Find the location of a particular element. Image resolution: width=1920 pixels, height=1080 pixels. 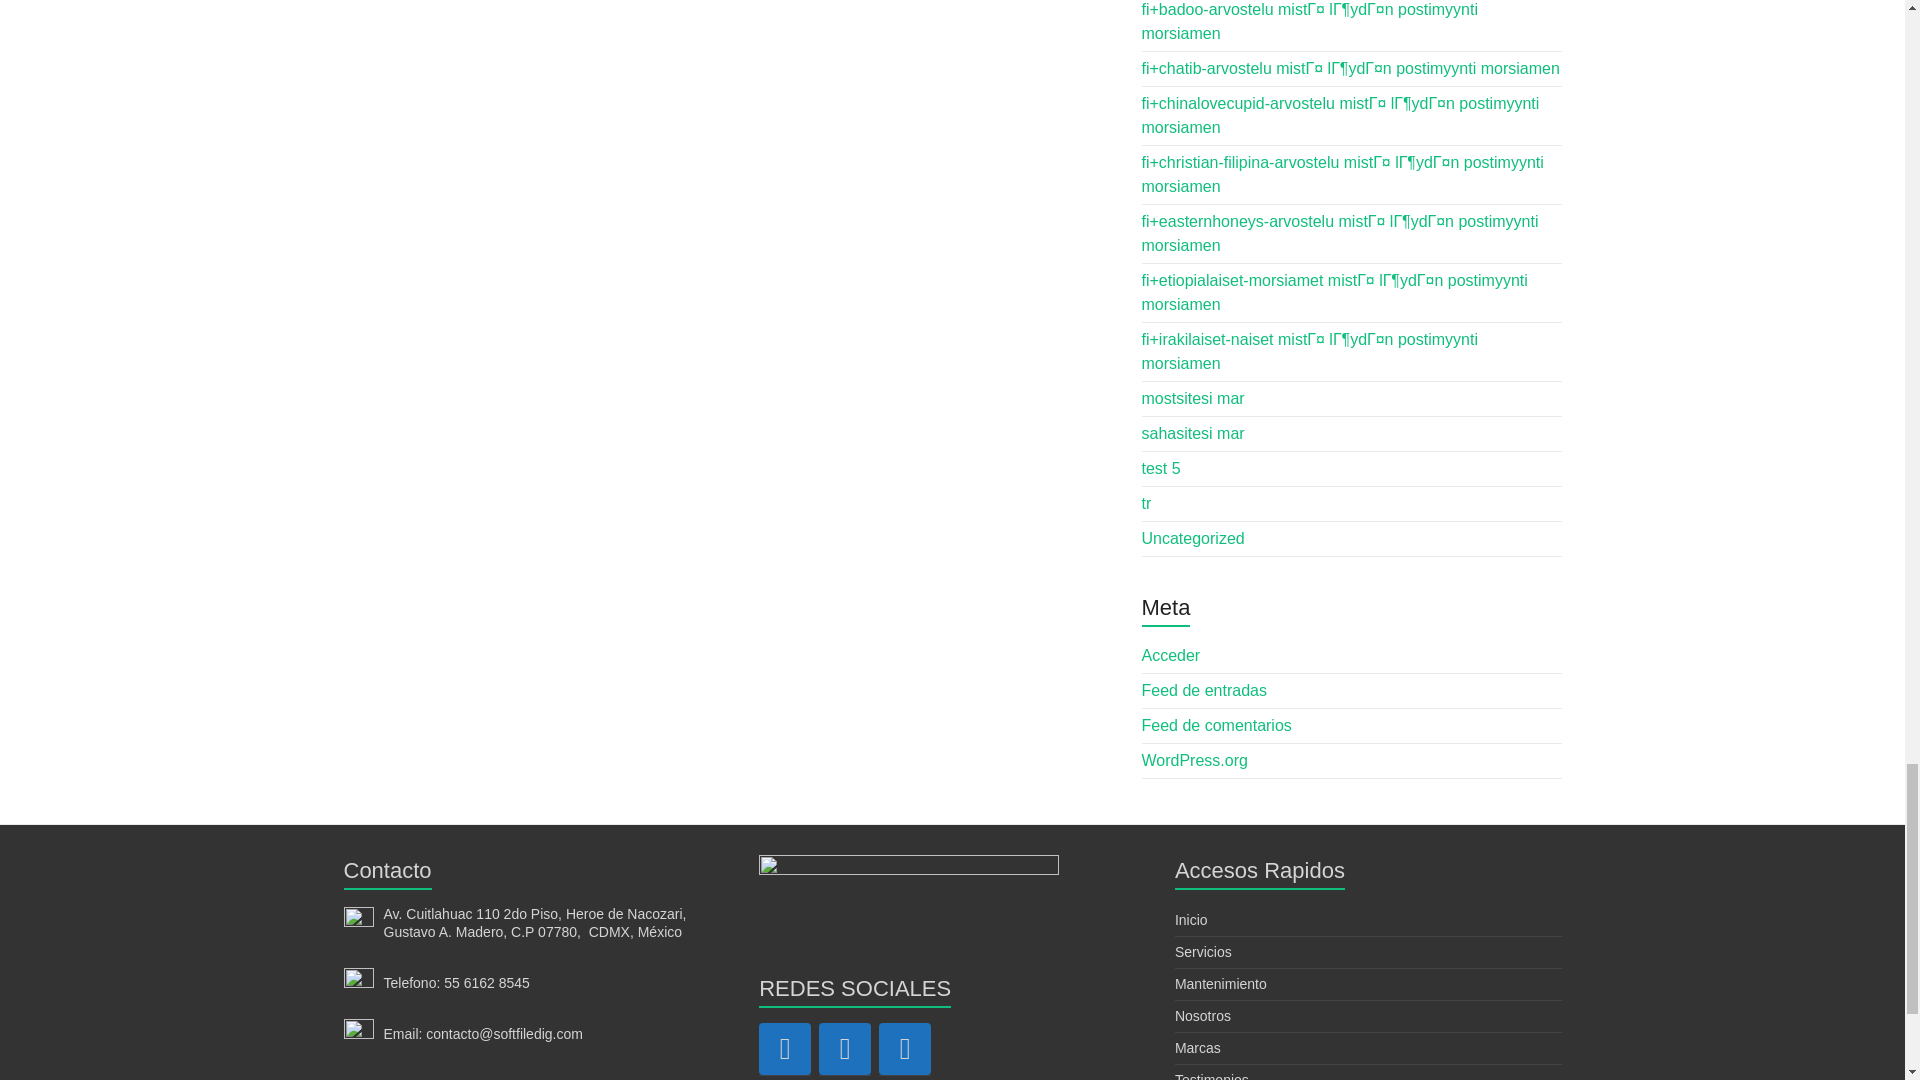

Instagram is located at coordinates (845, 1048).